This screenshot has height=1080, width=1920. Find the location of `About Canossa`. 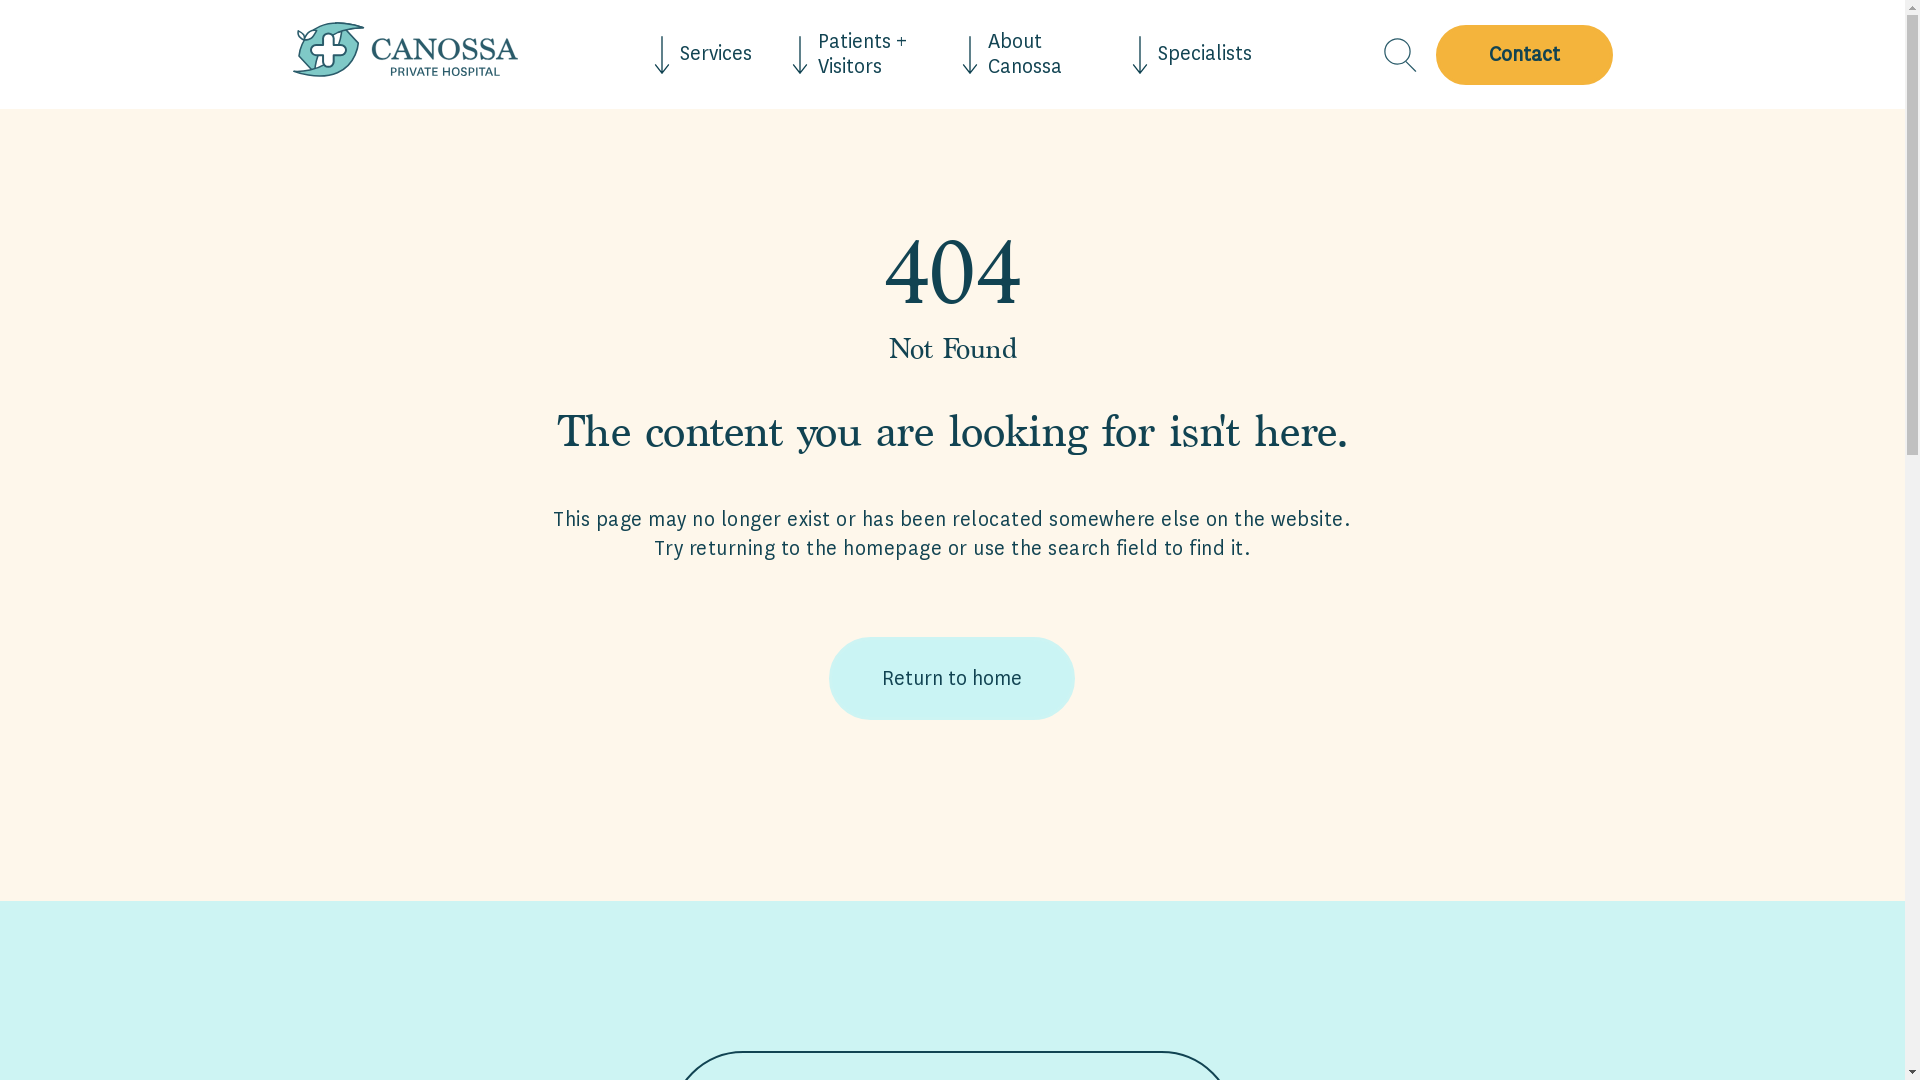

About Canossa is located at coordinates (1027, 54).